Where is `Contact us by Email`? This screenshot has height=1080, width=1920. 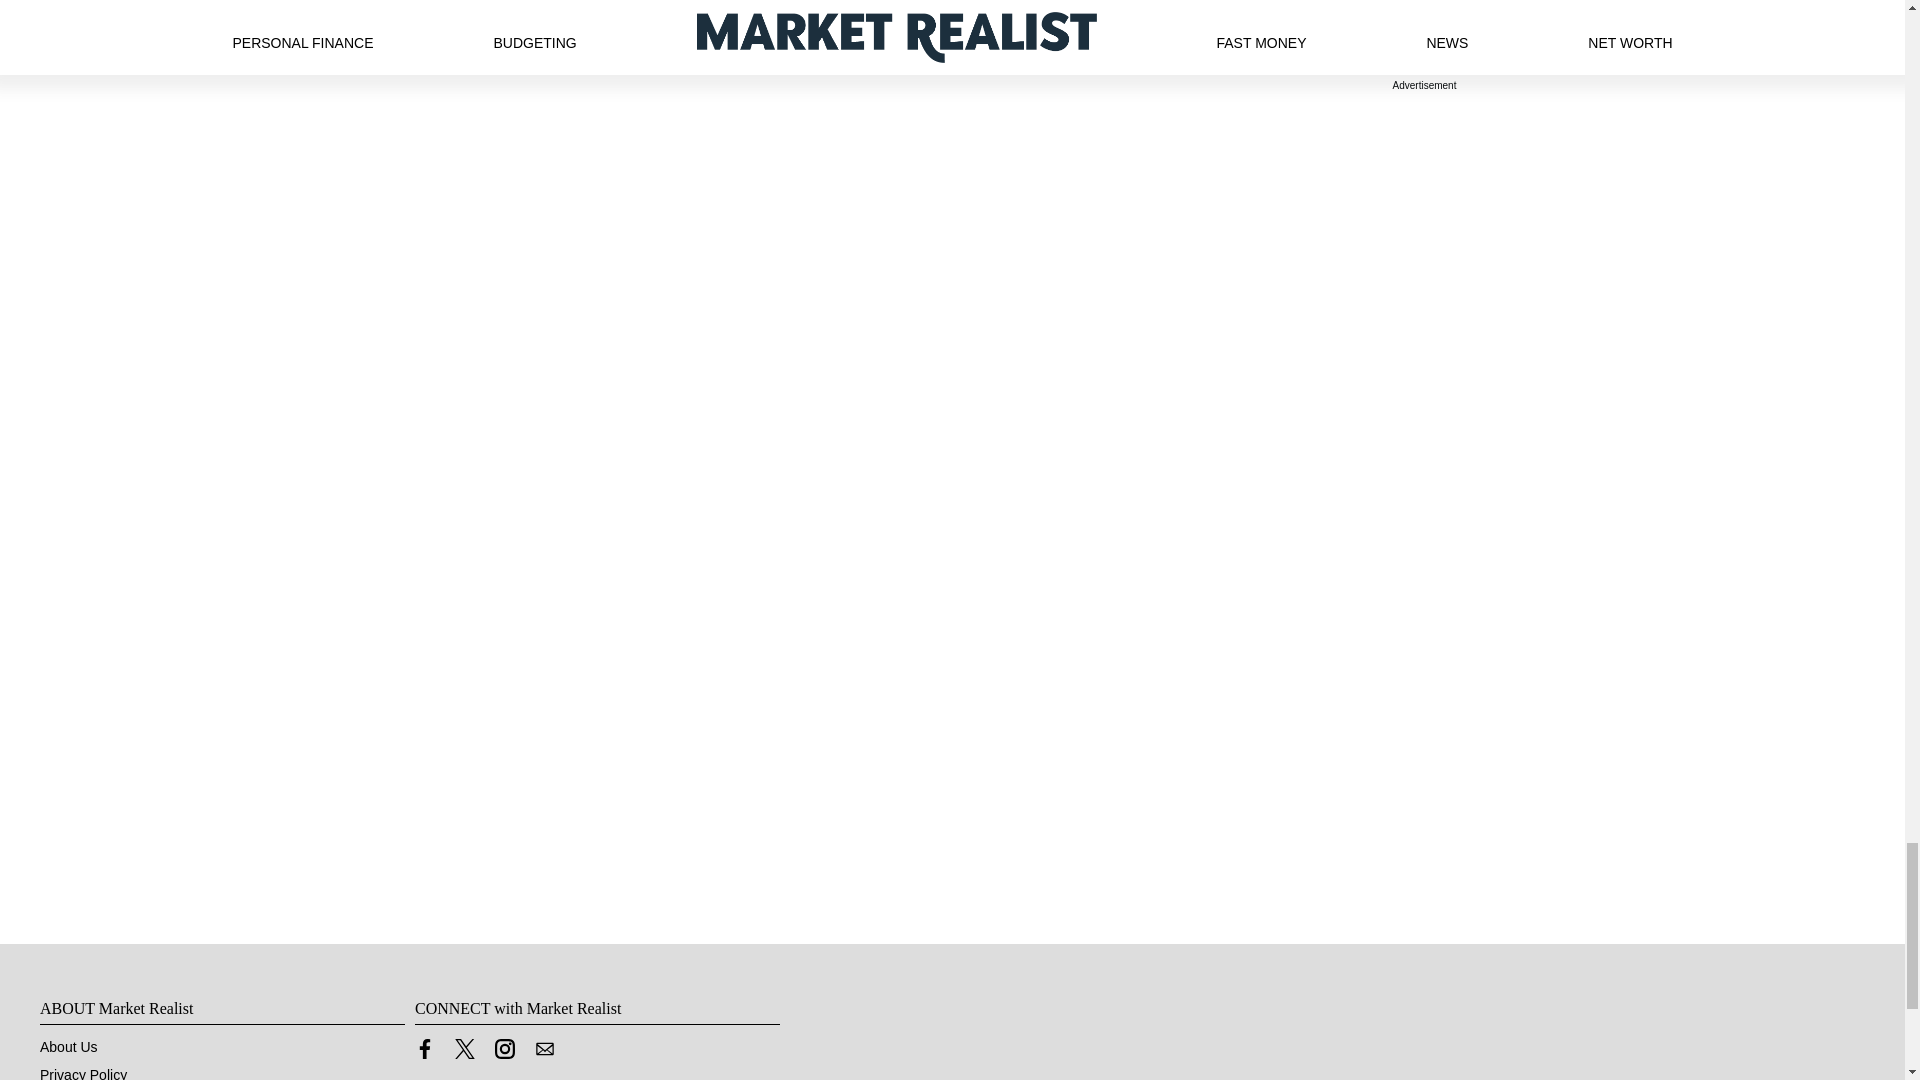
Contact us by Email is located at coordinates (544, 1048).